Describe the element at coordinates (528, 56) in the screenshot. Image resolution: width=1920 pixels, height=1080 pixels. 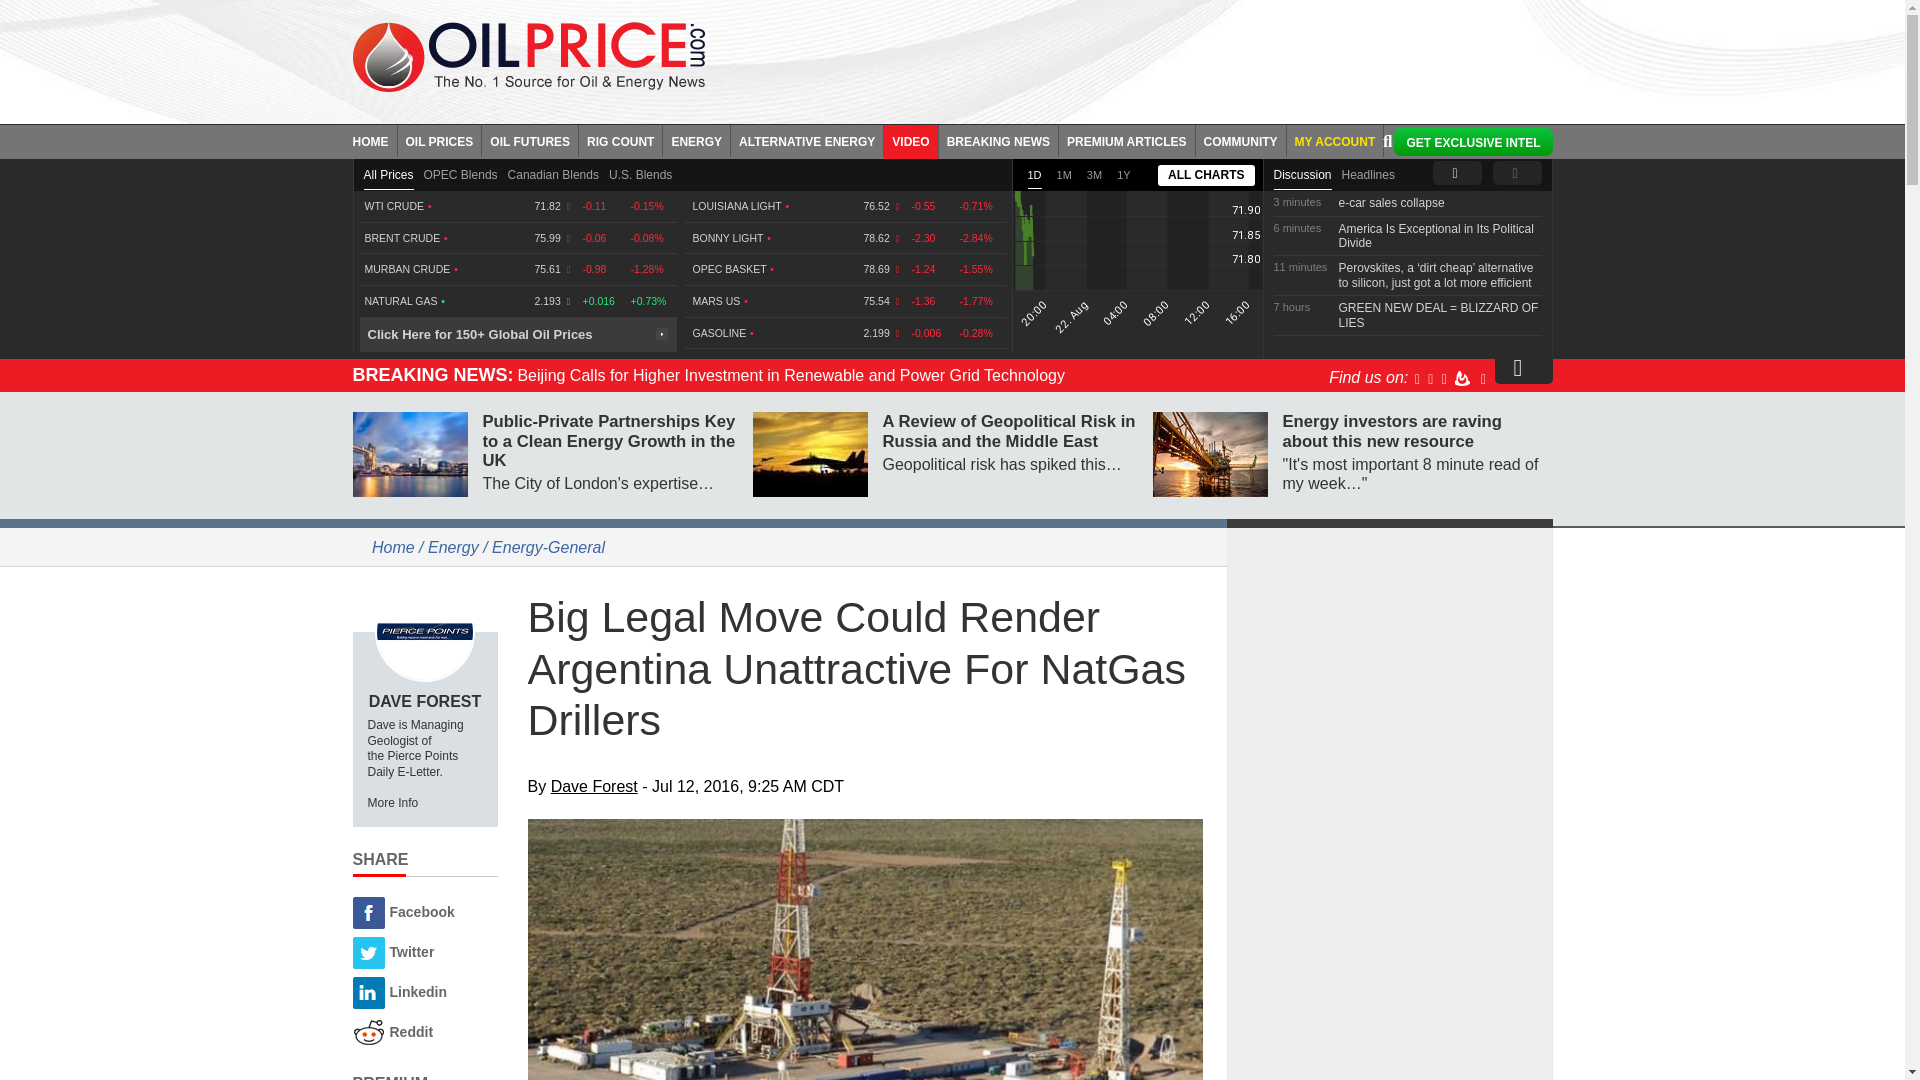
I see `Oil prices - Oilprice.com` at that location.